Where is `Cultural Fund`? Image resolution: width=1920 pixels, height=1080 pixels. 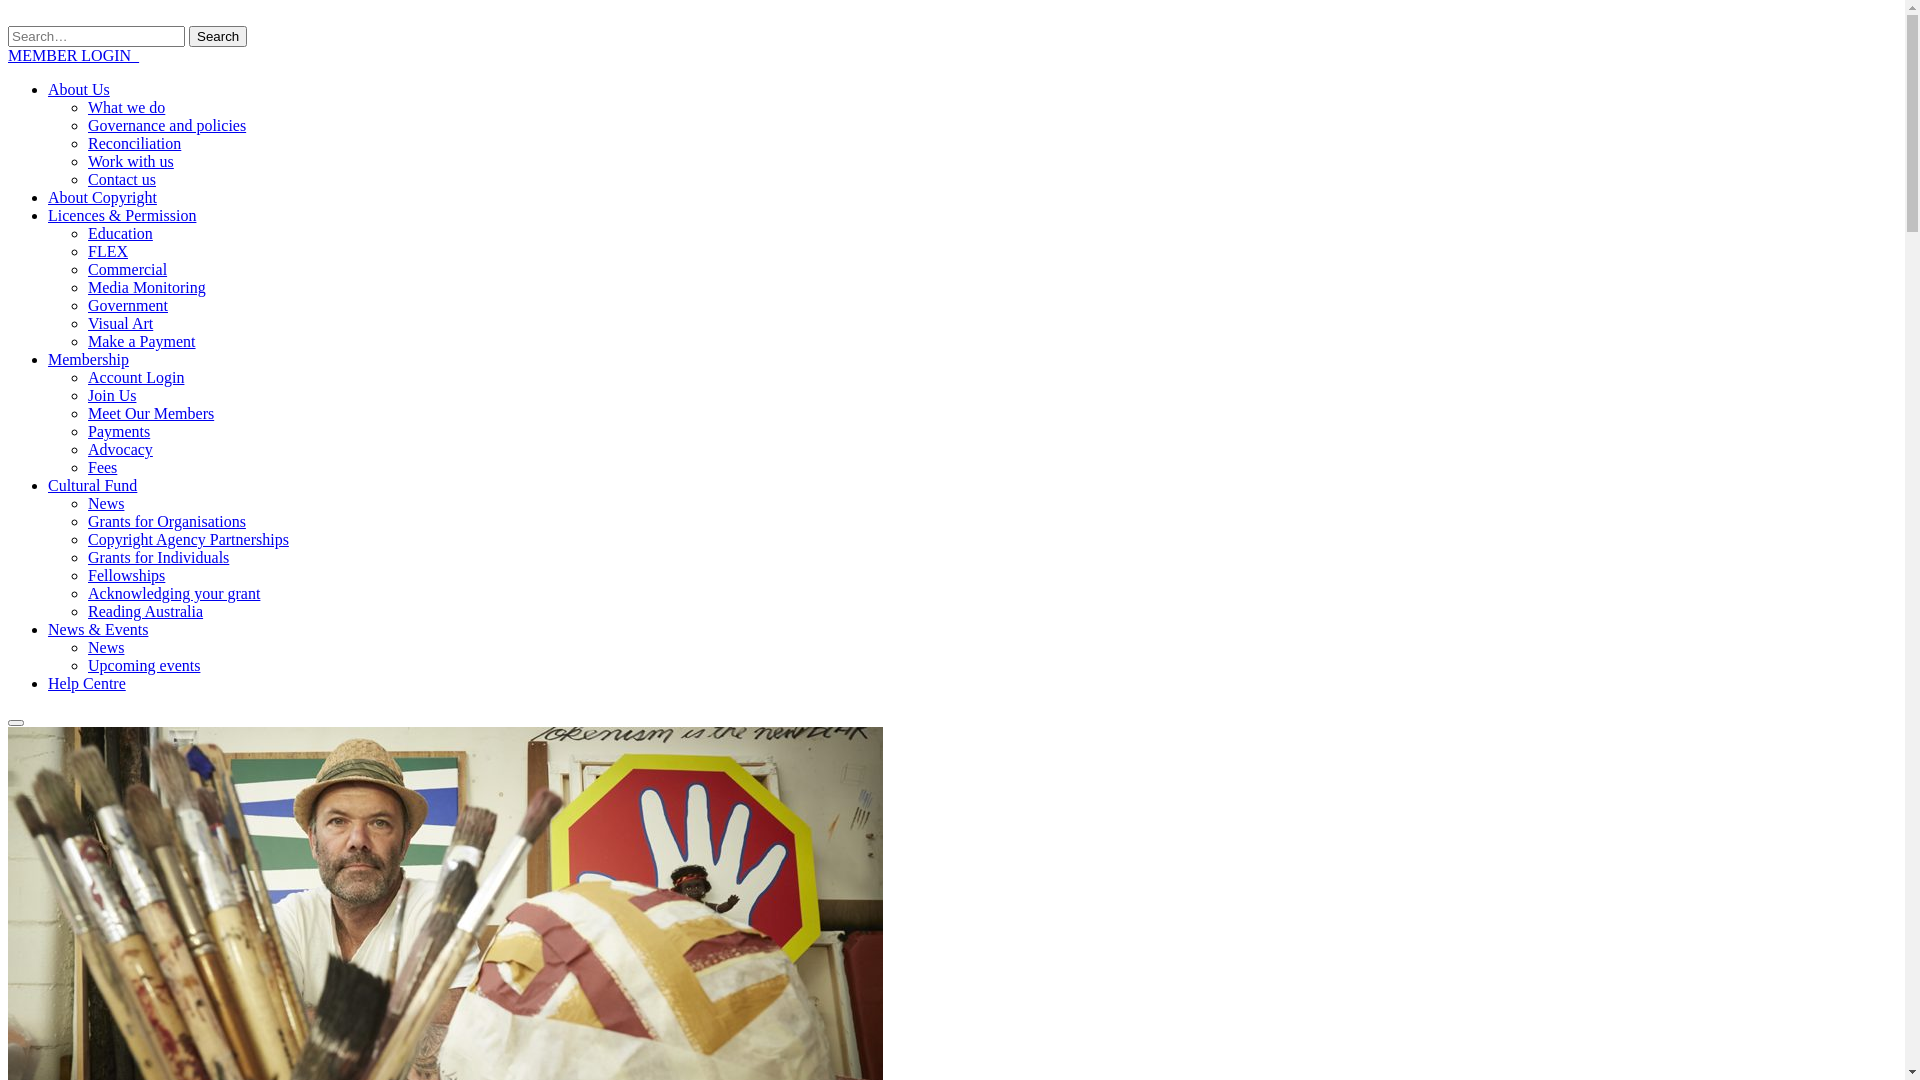
Cultural Fund is located at coordinates (92, 486).